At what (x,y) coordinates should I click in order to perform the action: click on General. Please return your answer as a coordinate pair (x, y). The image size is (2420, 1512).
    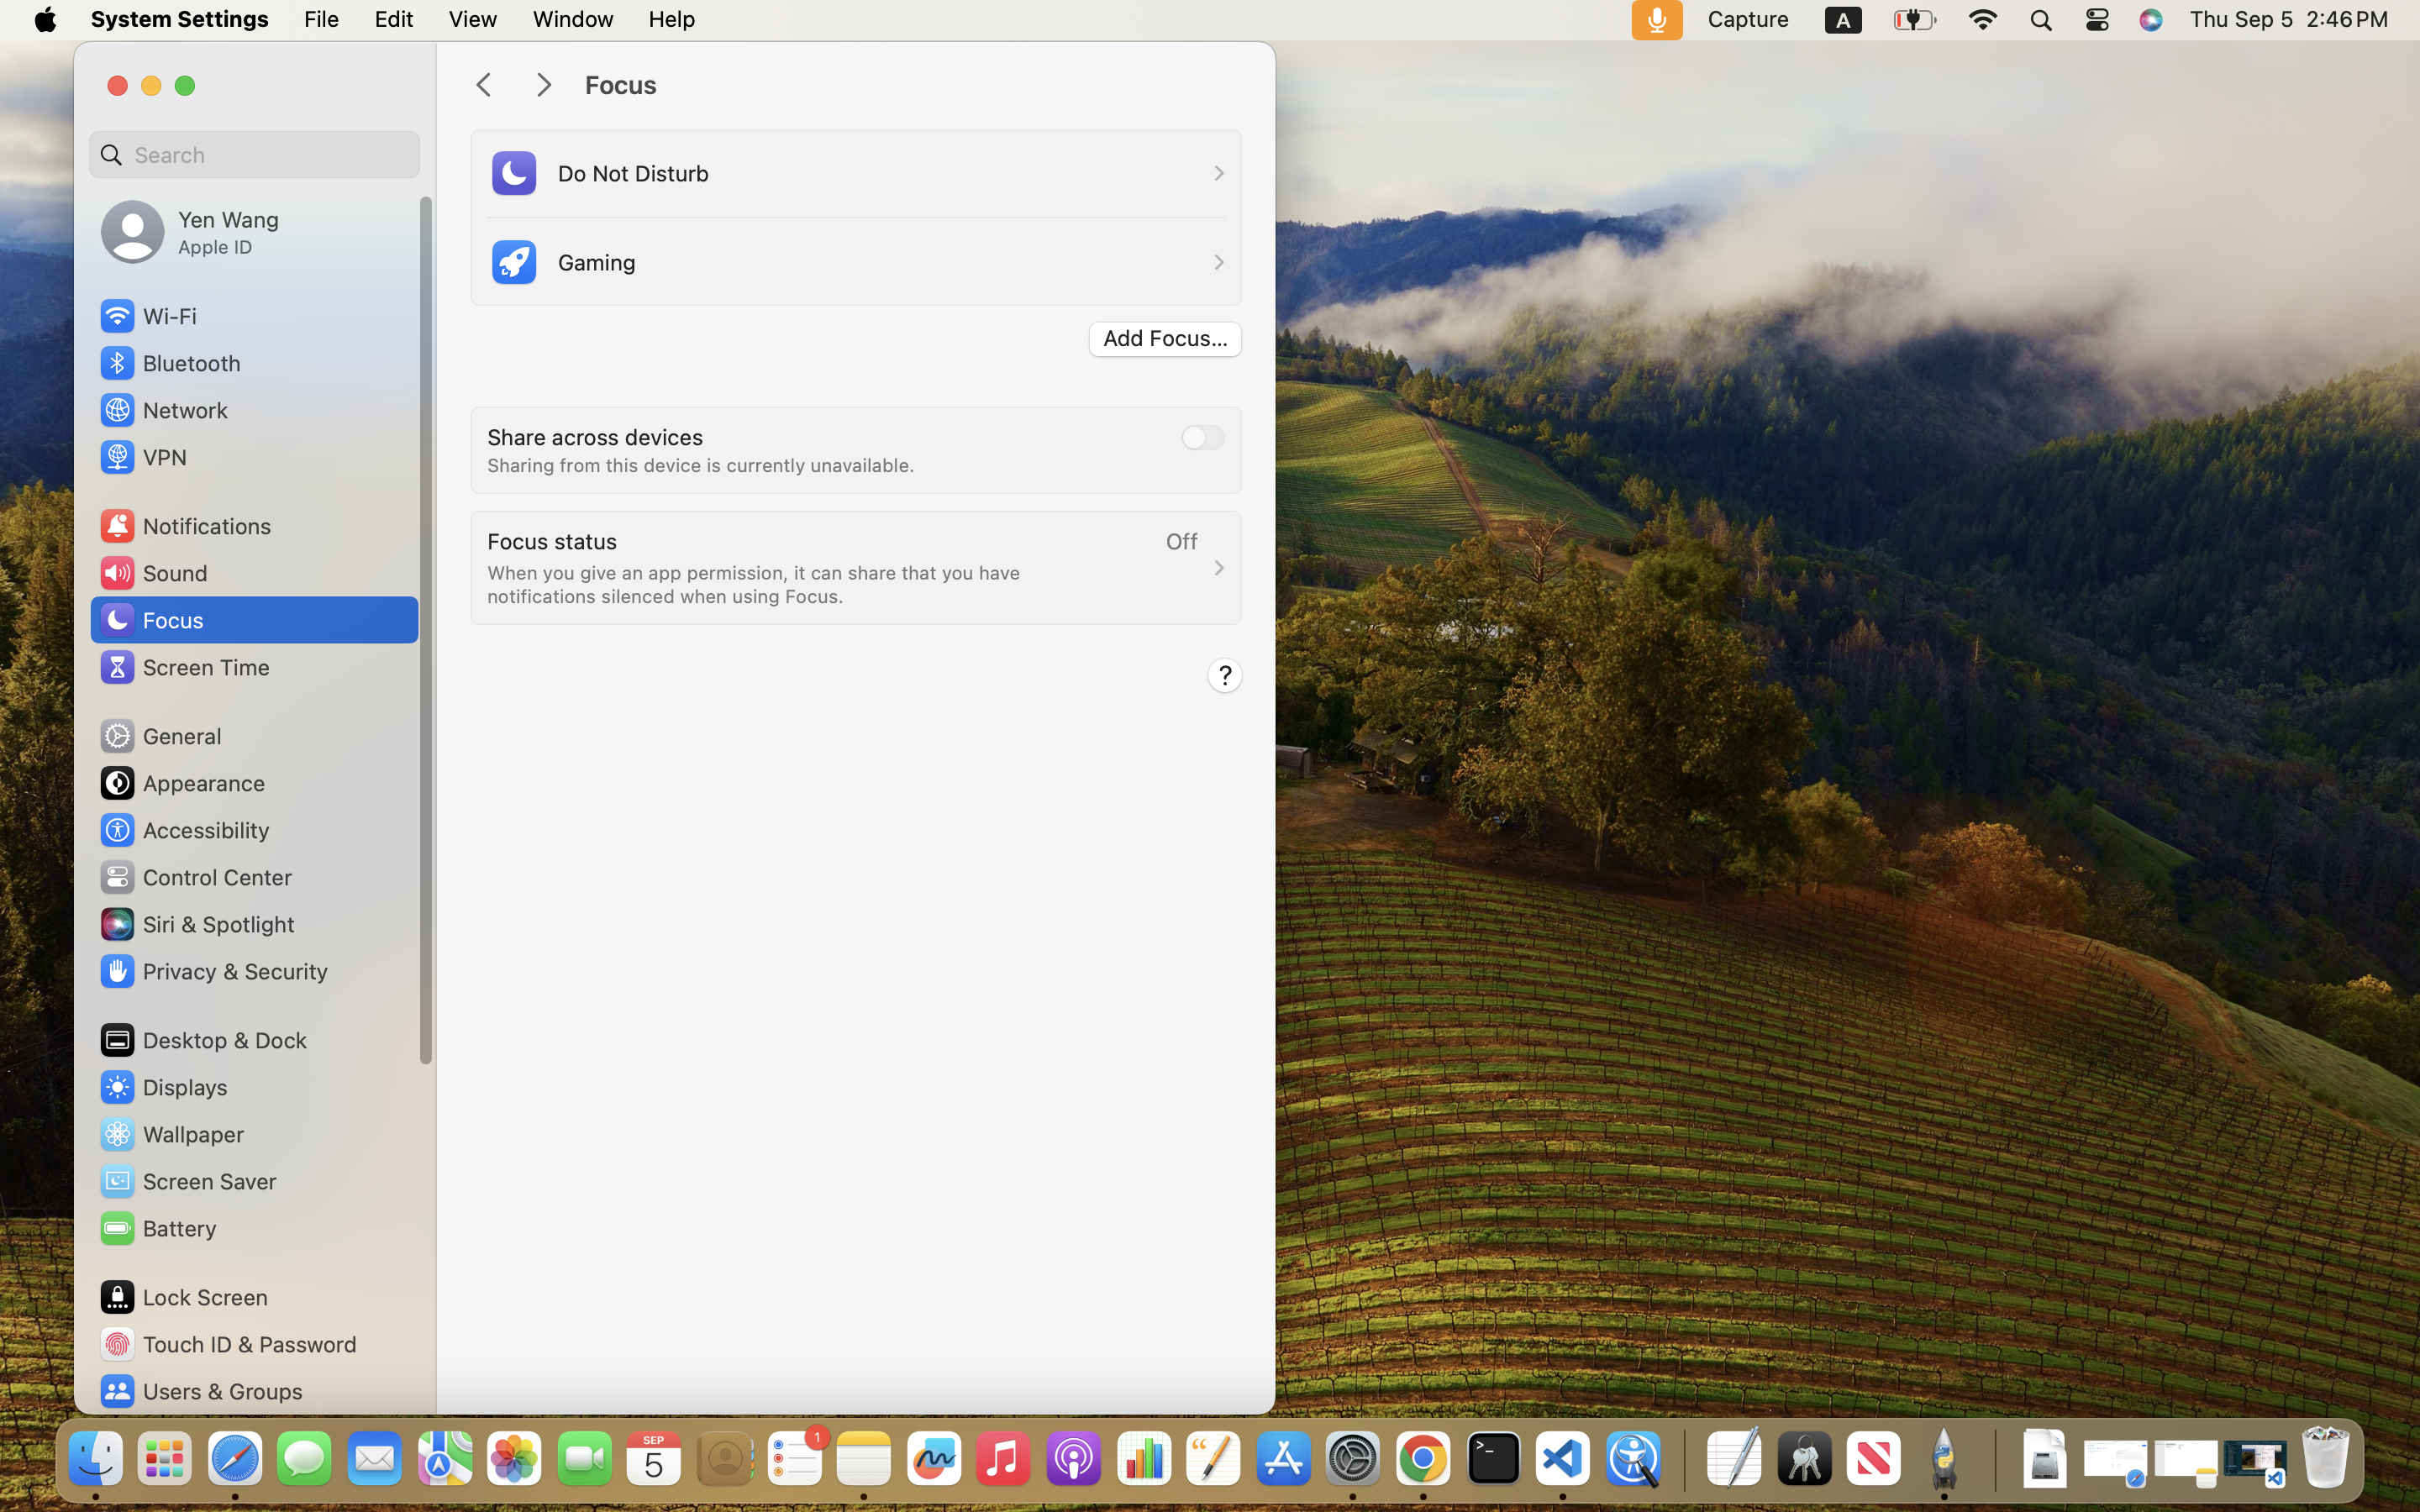
    Looking at the image, I should click on (160, 736).